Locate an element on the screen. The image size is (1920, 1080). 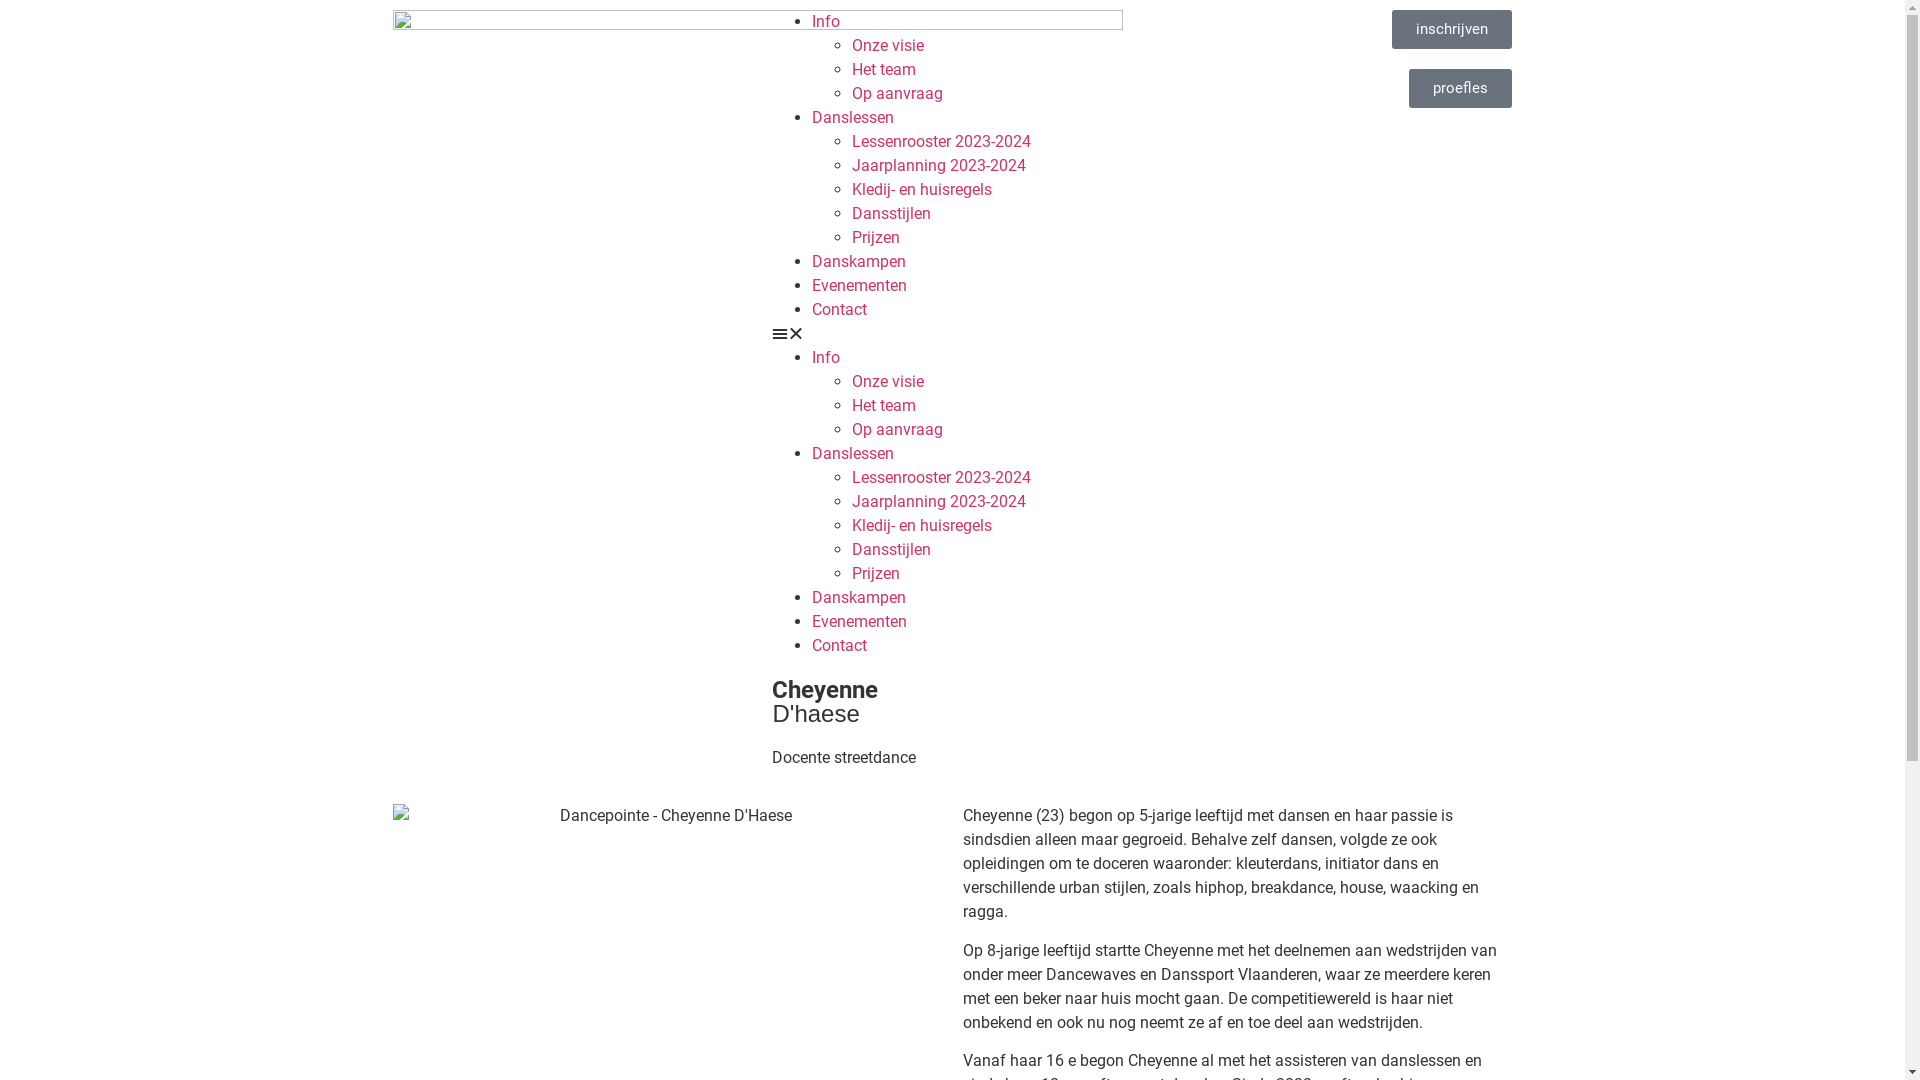
Dansstijlen is located at coordinates (892, 214).